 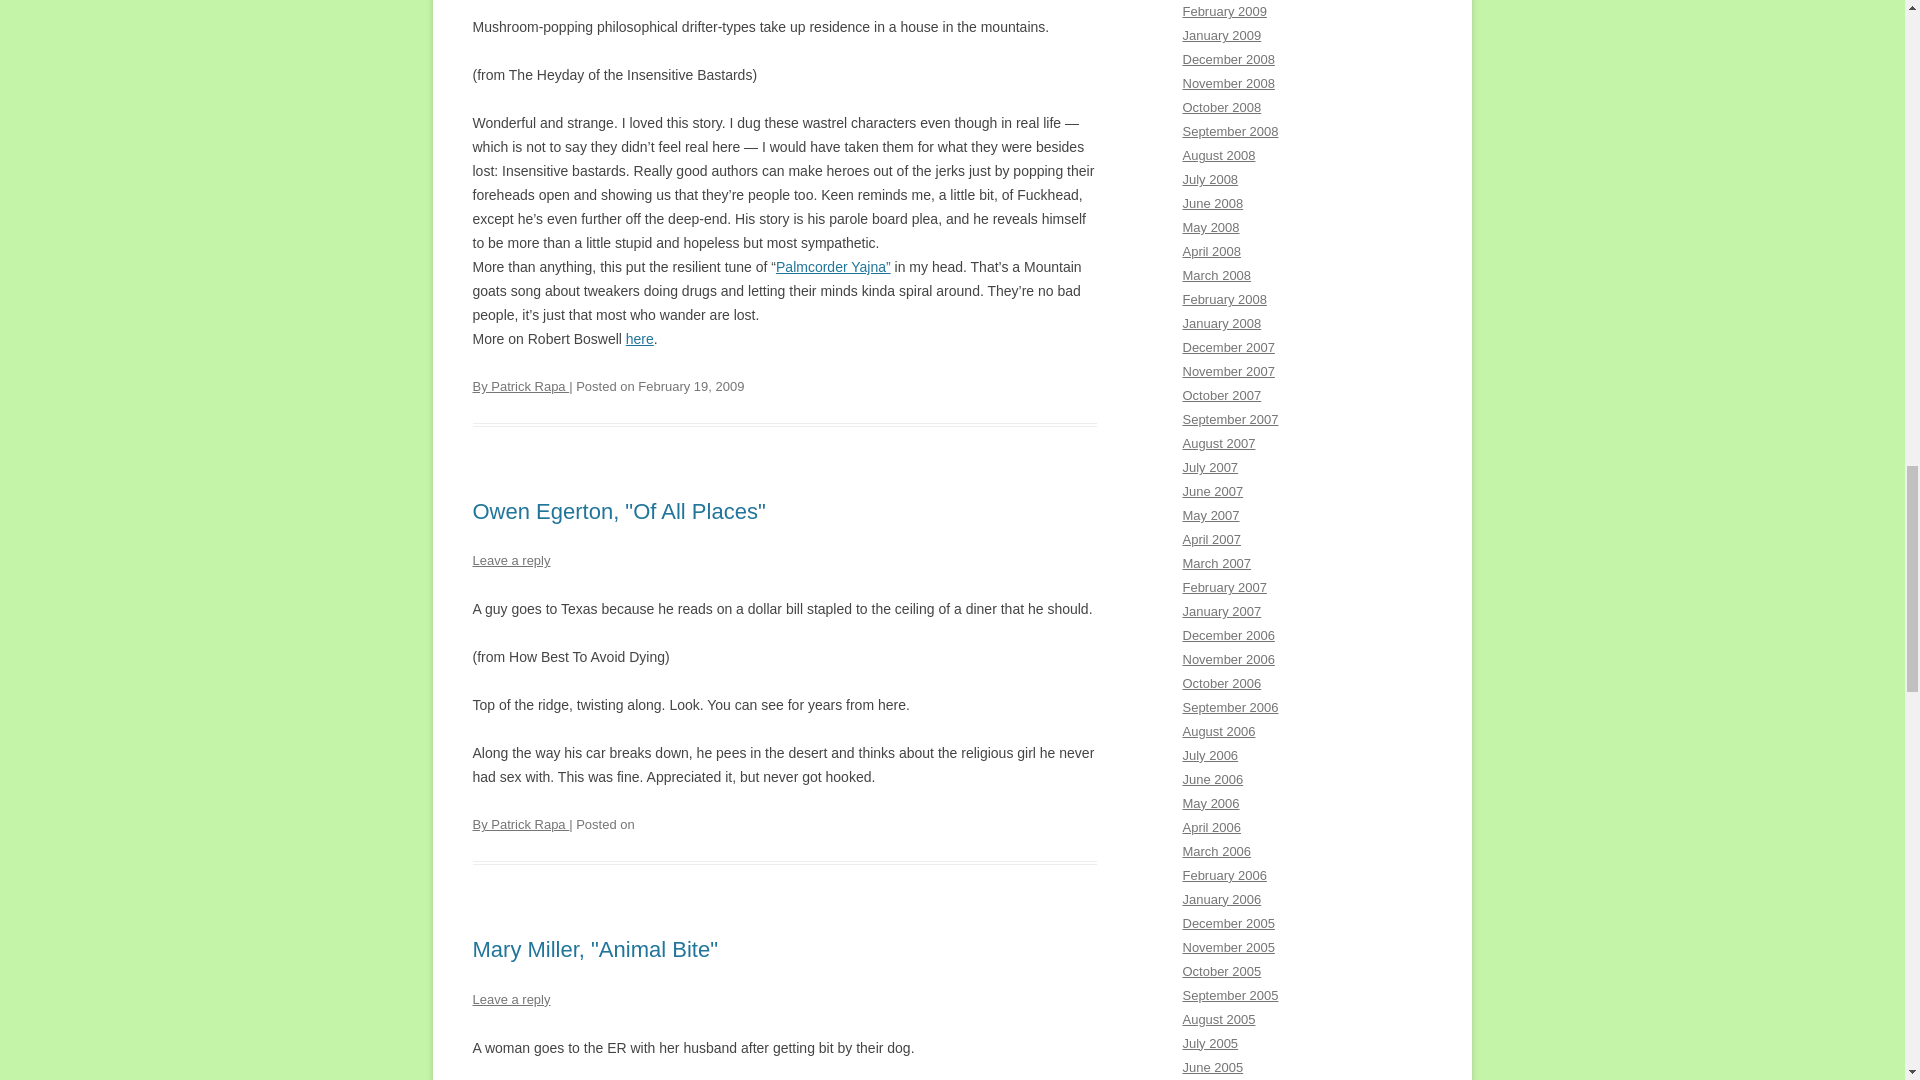 I want to click on Permalink to Mary Miller, "Animal Bite", so click(x=594, y=950).